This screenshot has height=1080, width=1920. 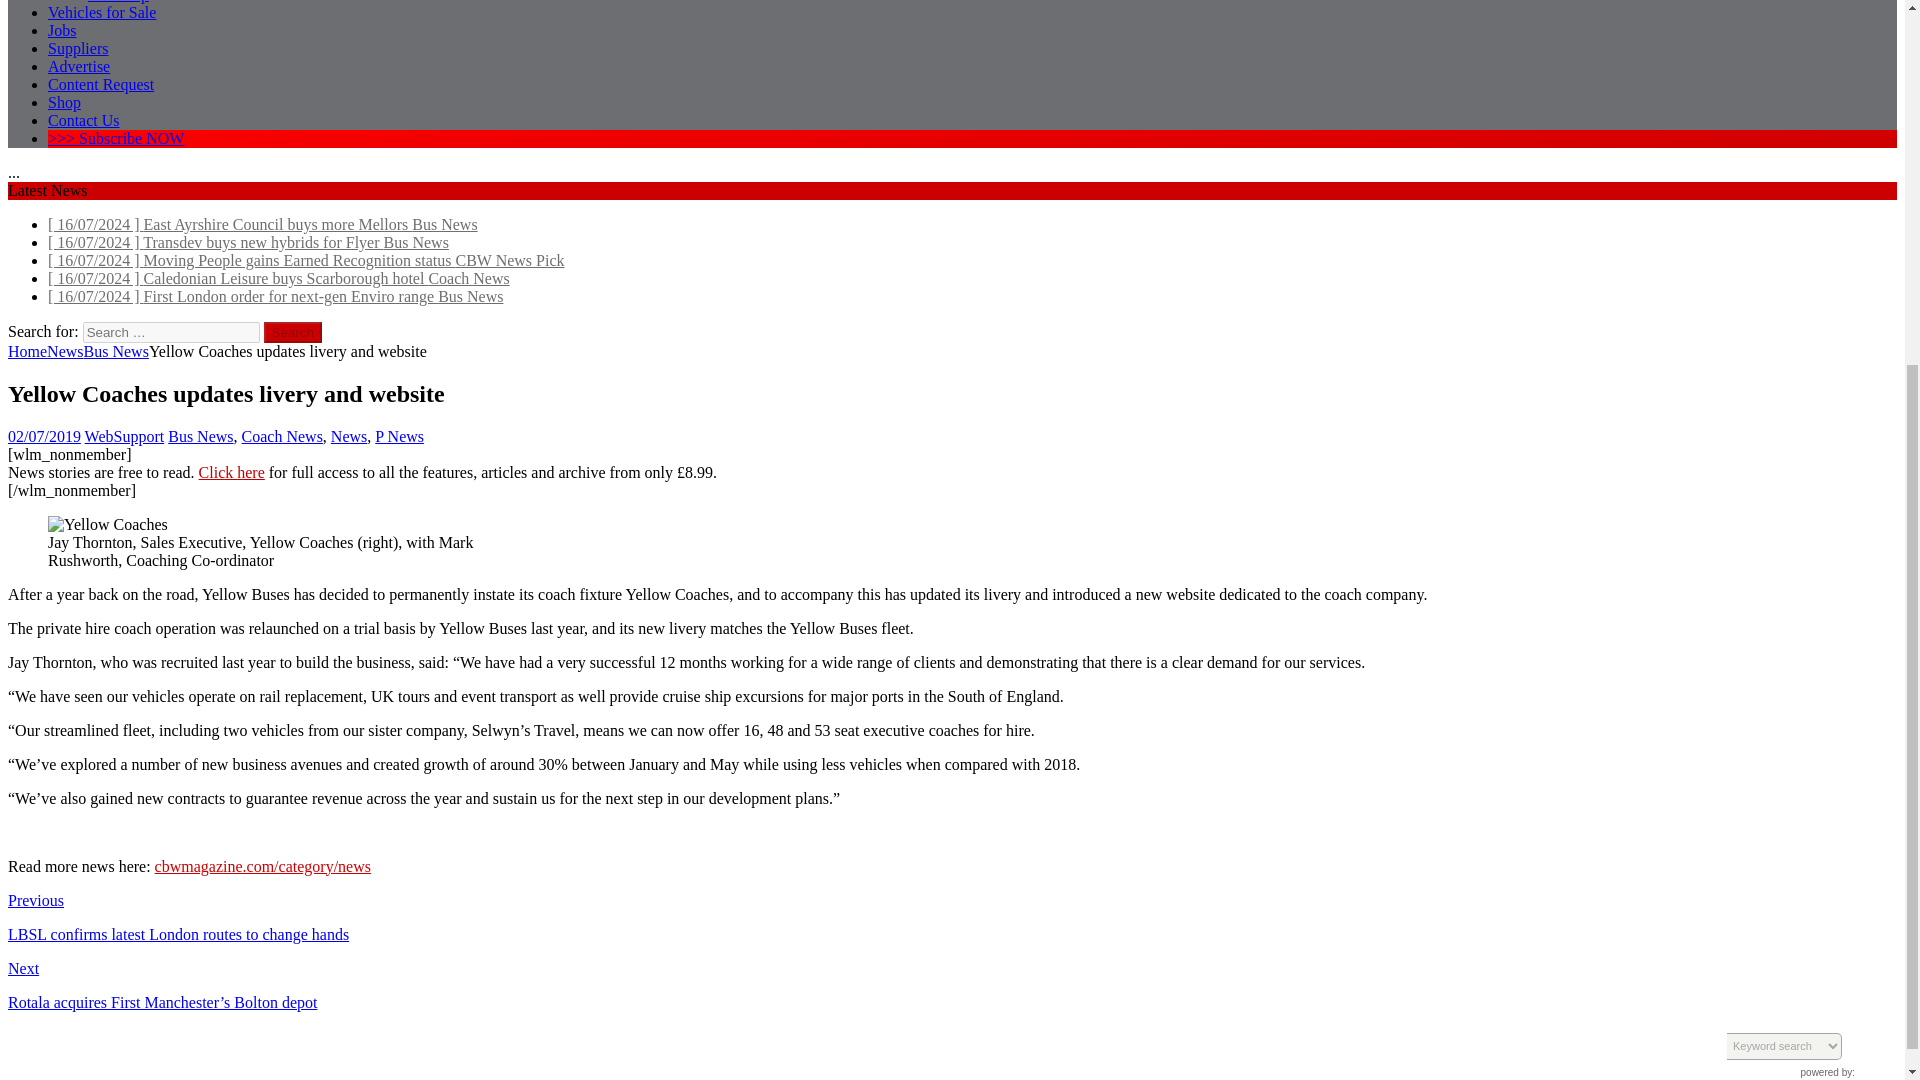 What do you see at coordinates (306, 260) in the screenshot?
I see `Moving People gains Earned Recognition status` at bounding box center [306, 260].